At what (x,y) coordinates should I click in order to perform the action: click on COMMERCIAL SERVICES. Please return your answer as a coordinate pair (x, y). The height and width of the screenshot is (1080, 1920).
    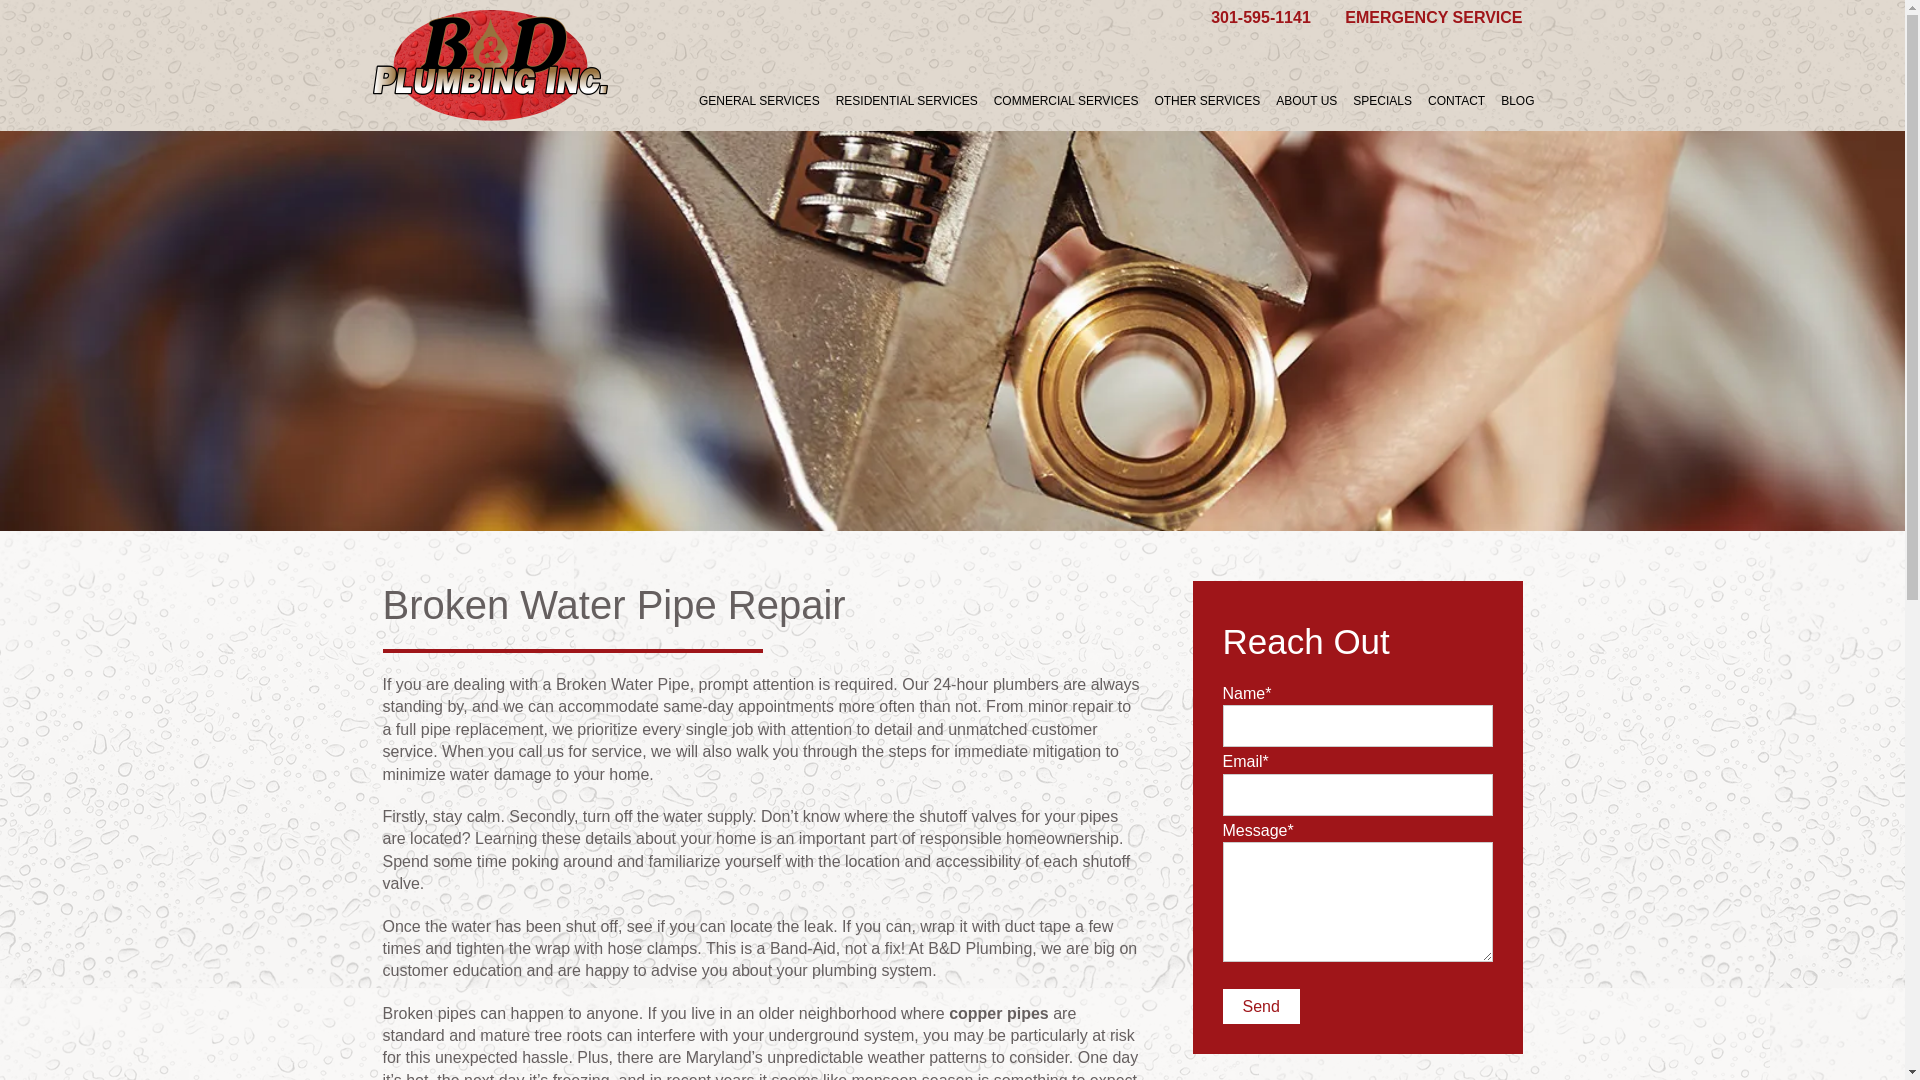
    Looking at the image, I should click on (1066, 100).